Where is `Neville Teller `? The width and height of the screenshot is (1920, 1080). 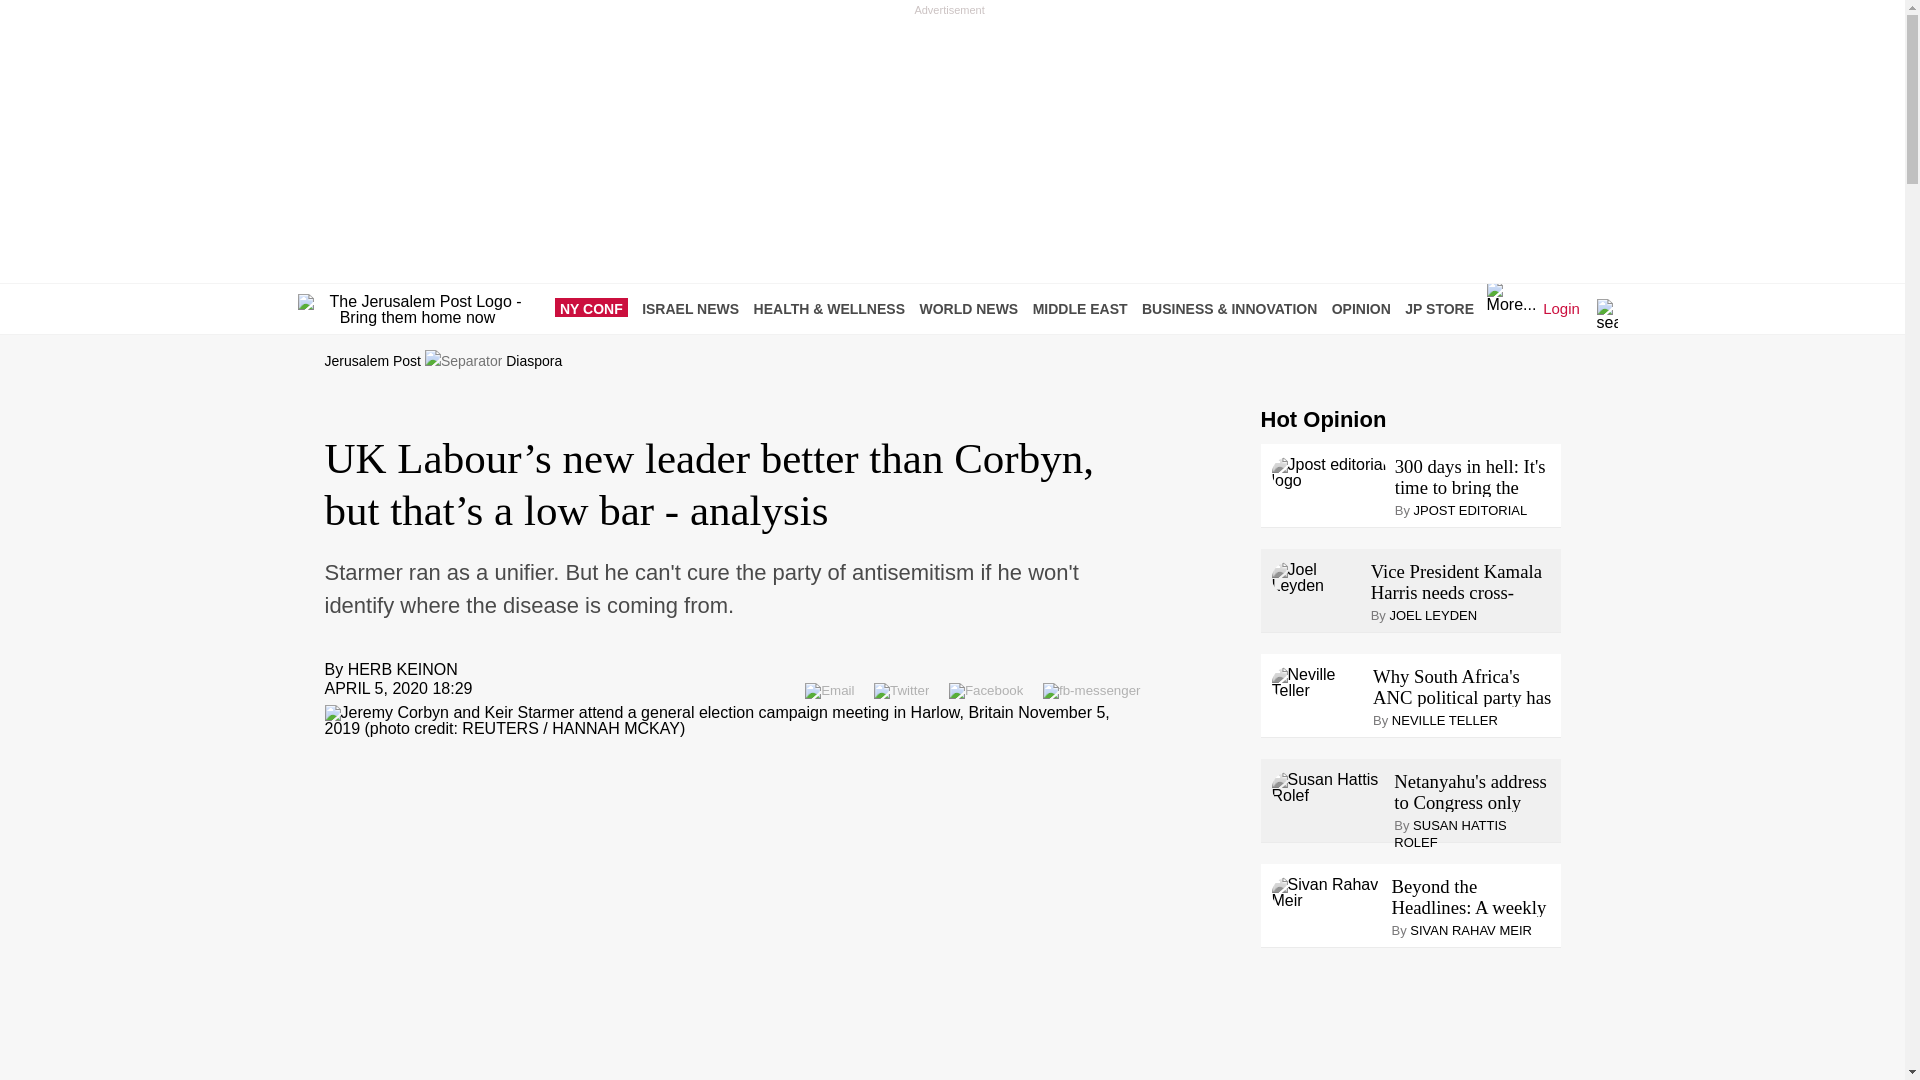 Neville Teller  is located at coordinates (1318, 682).